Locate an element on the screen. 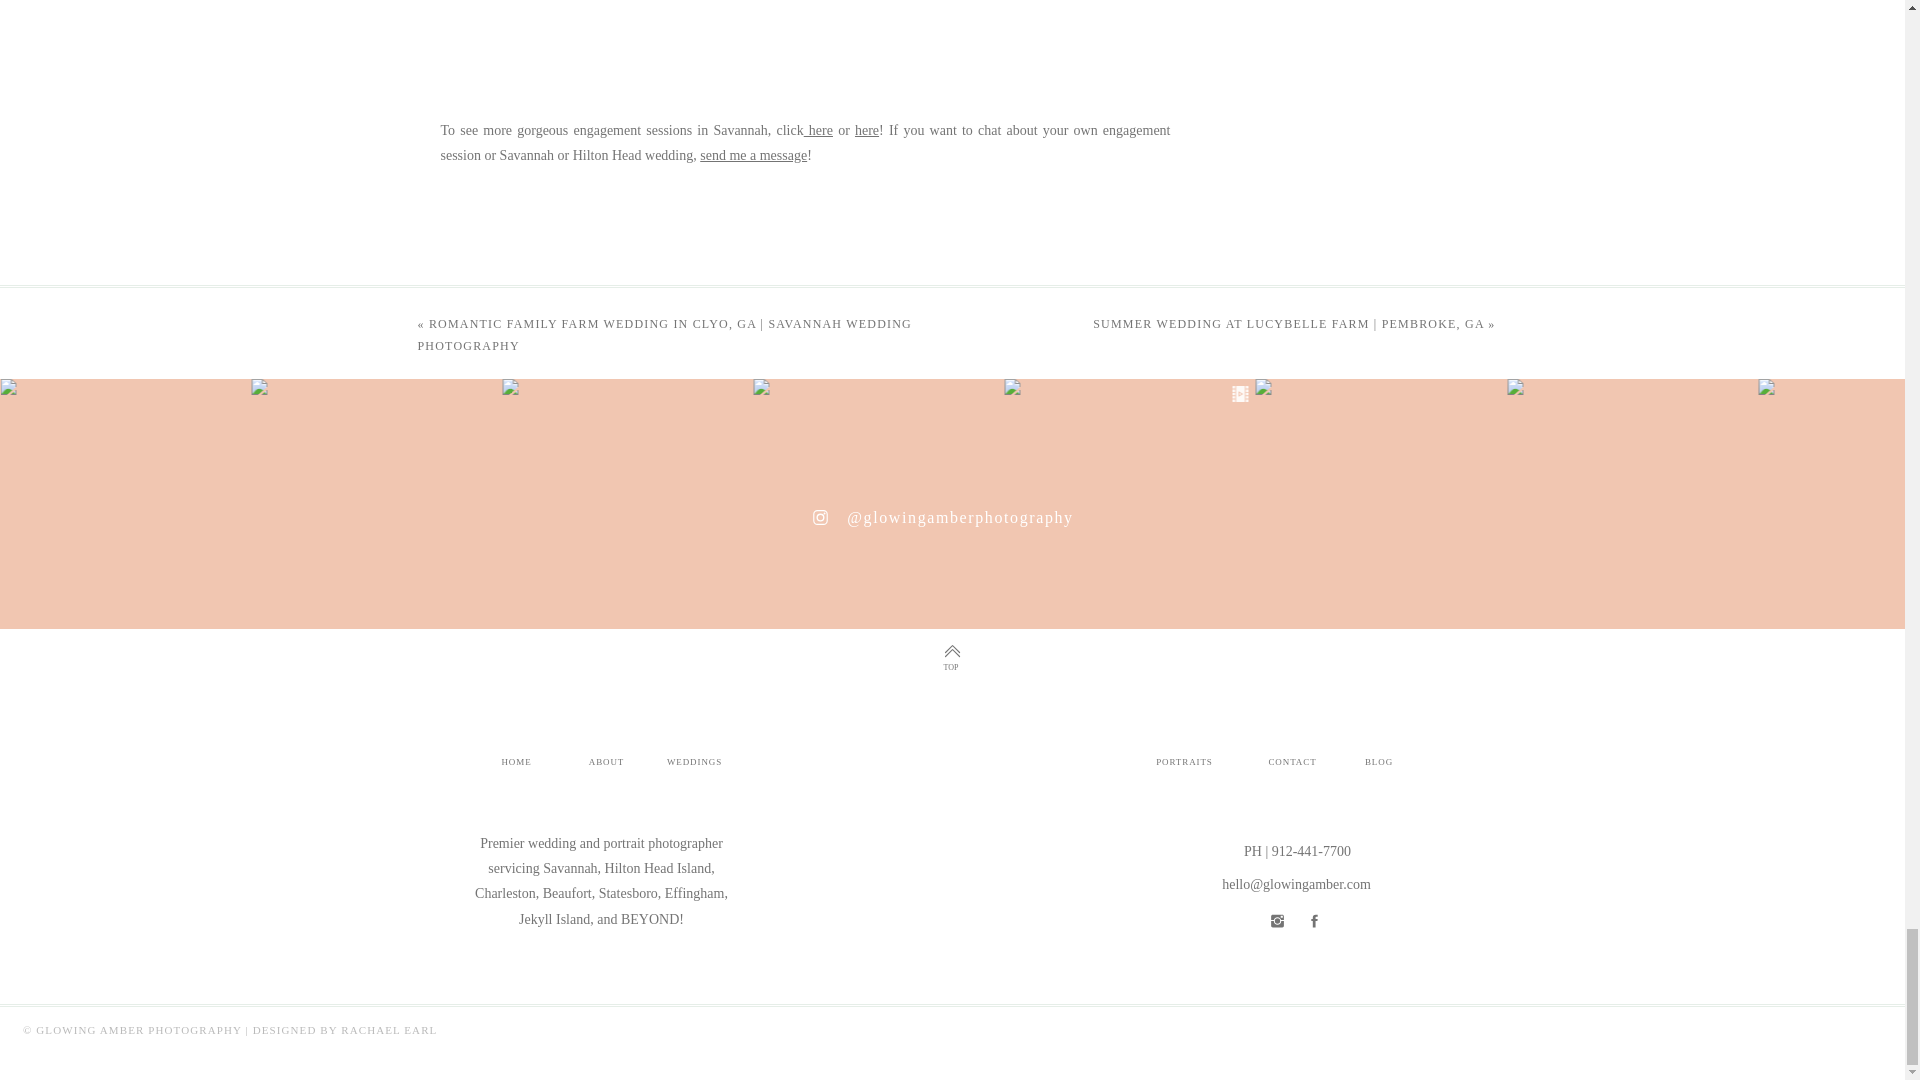 Image resolution: width=1920 pixels, height=1080 pixels. BLOG is located at coordinates (1378, 764).